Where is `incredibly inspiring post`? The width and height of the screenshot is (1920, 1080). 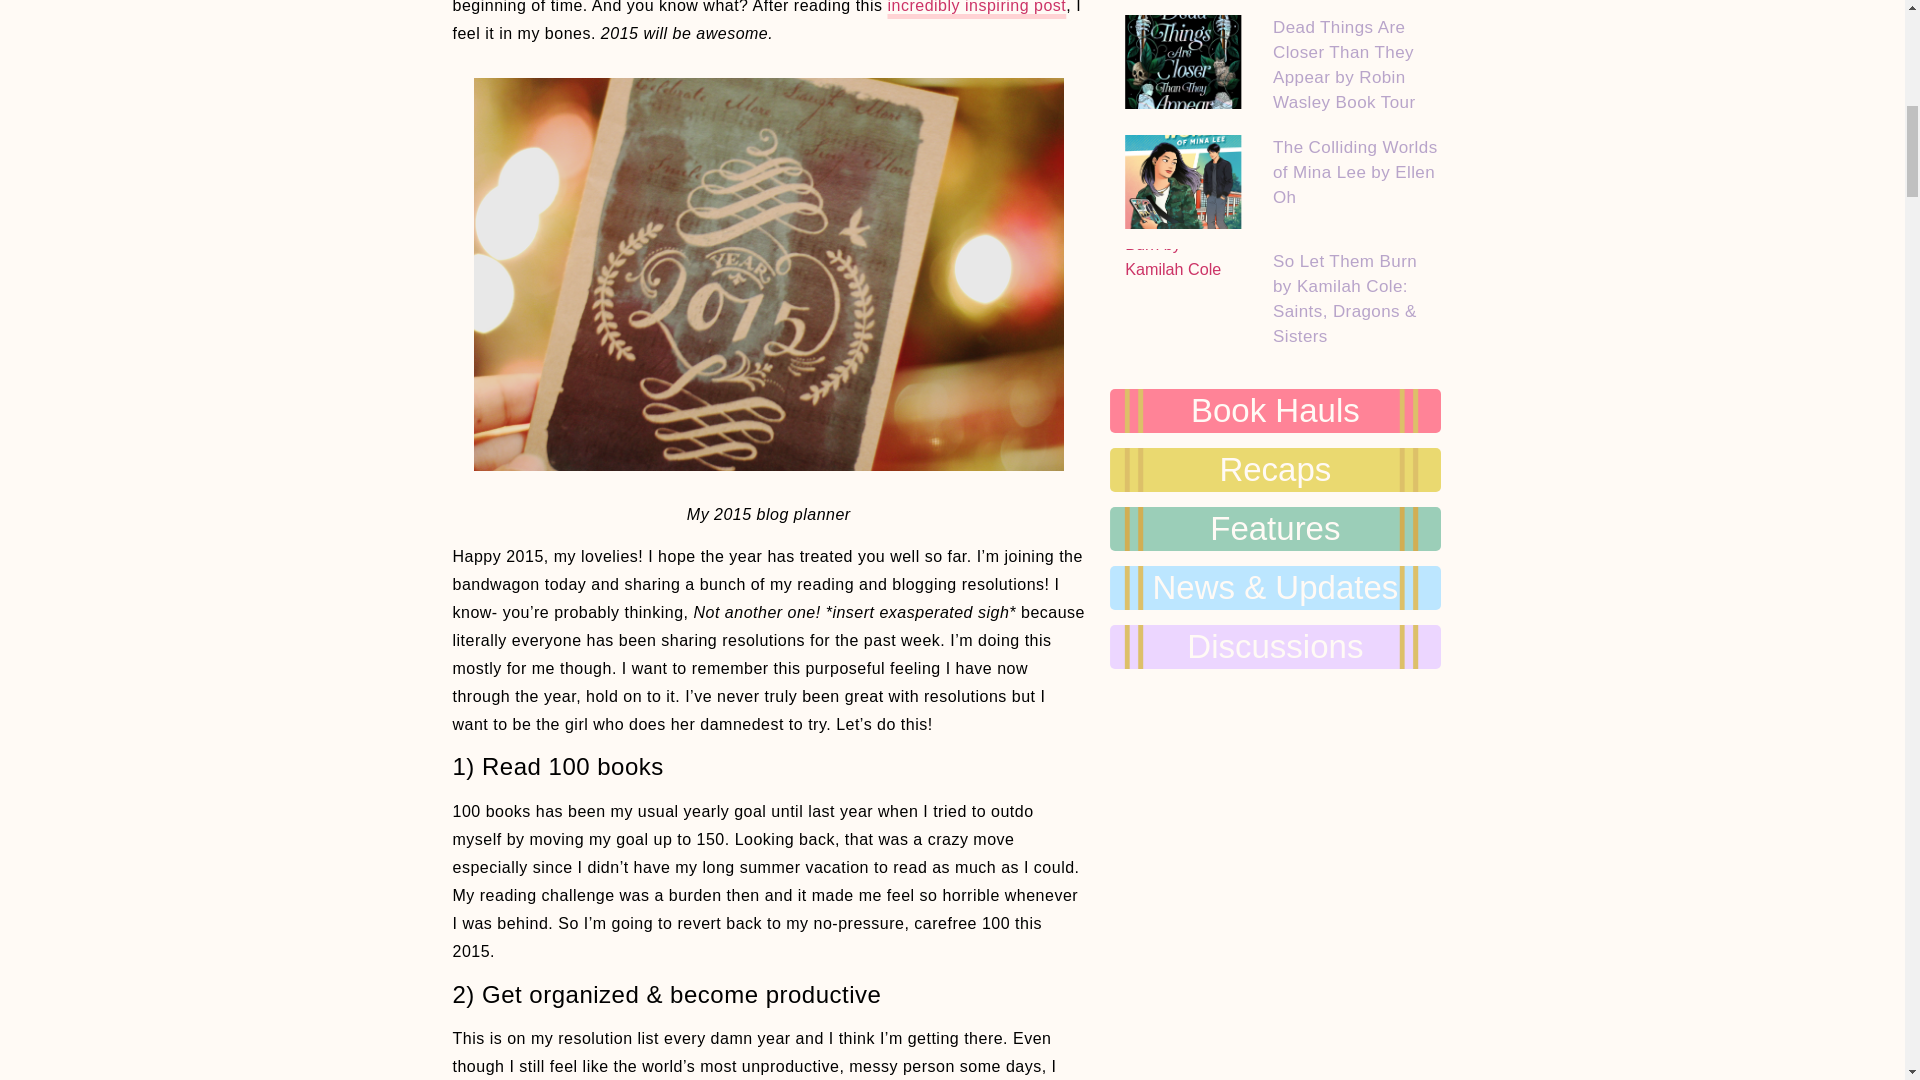 incredibly inspiring post is located at coordinates (976, 7).